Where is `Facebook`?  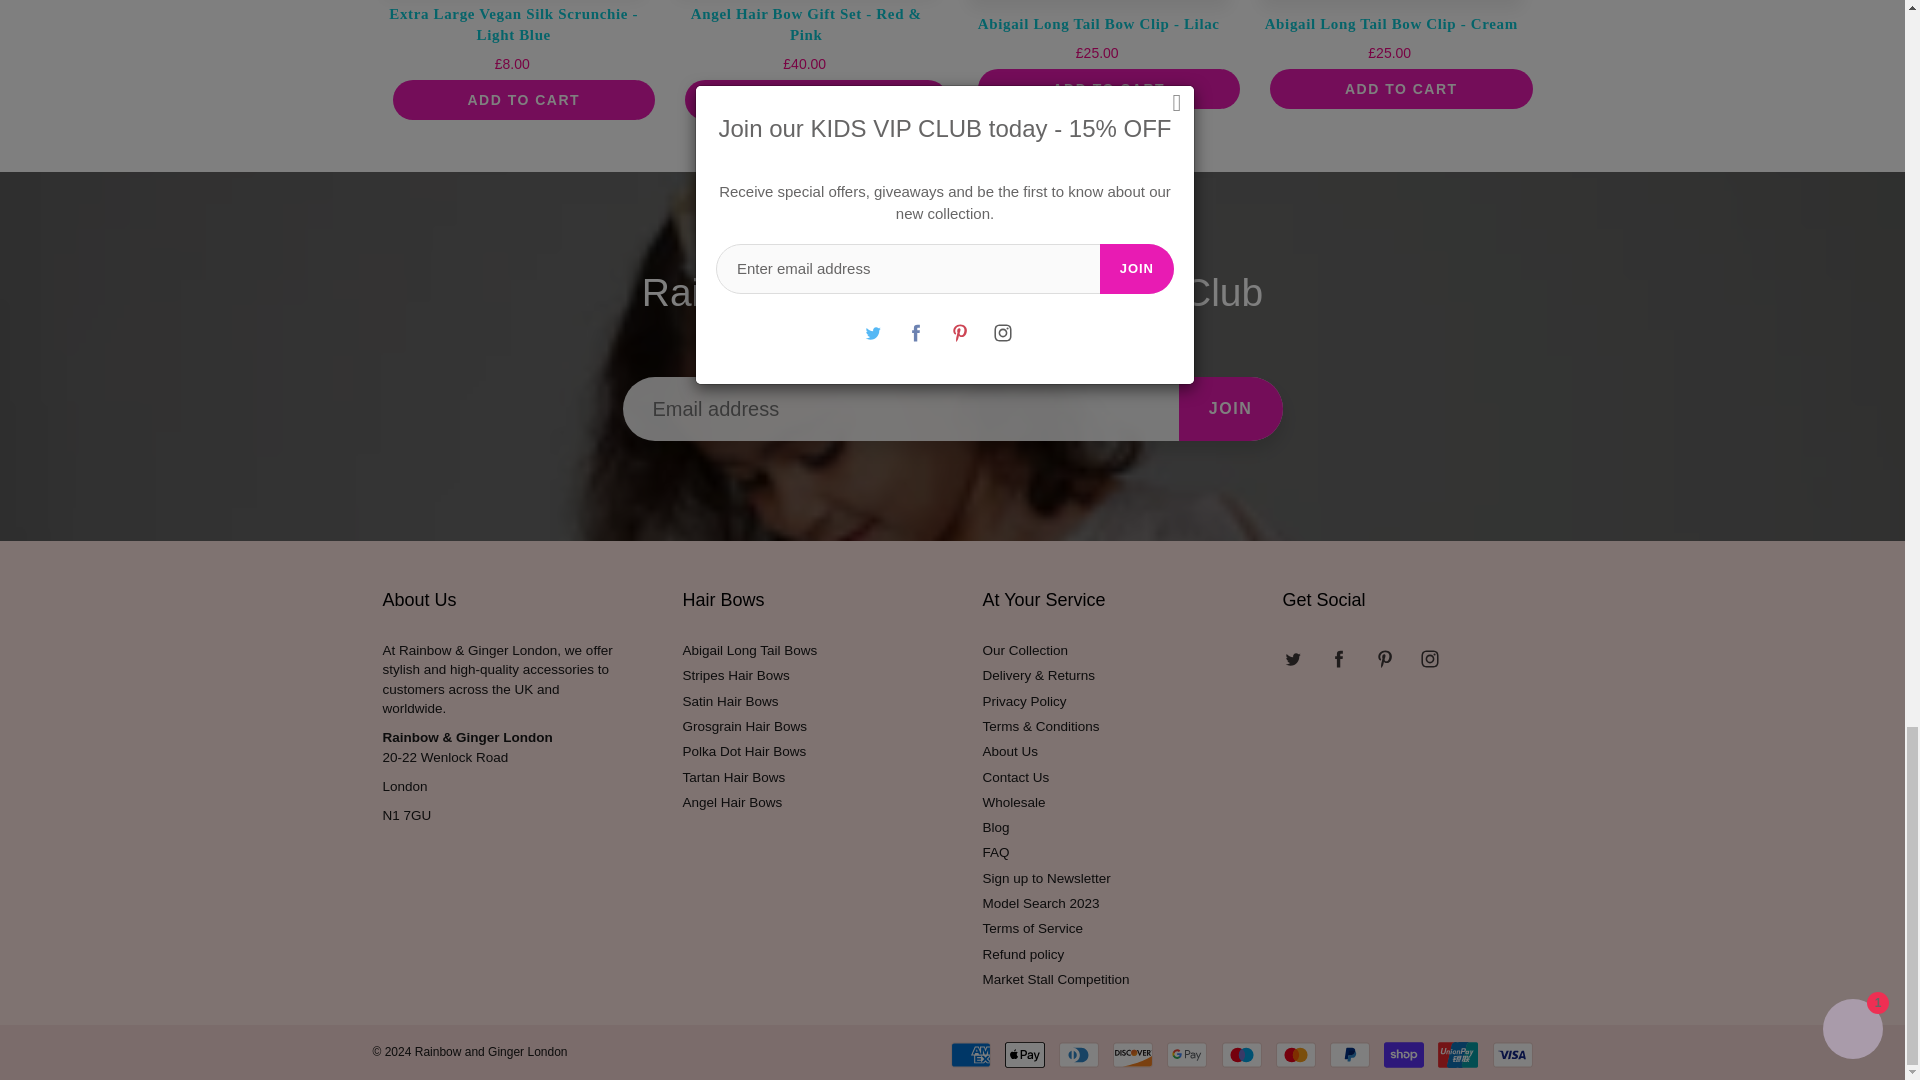 Facebook is located at coordinates (1338, 658).